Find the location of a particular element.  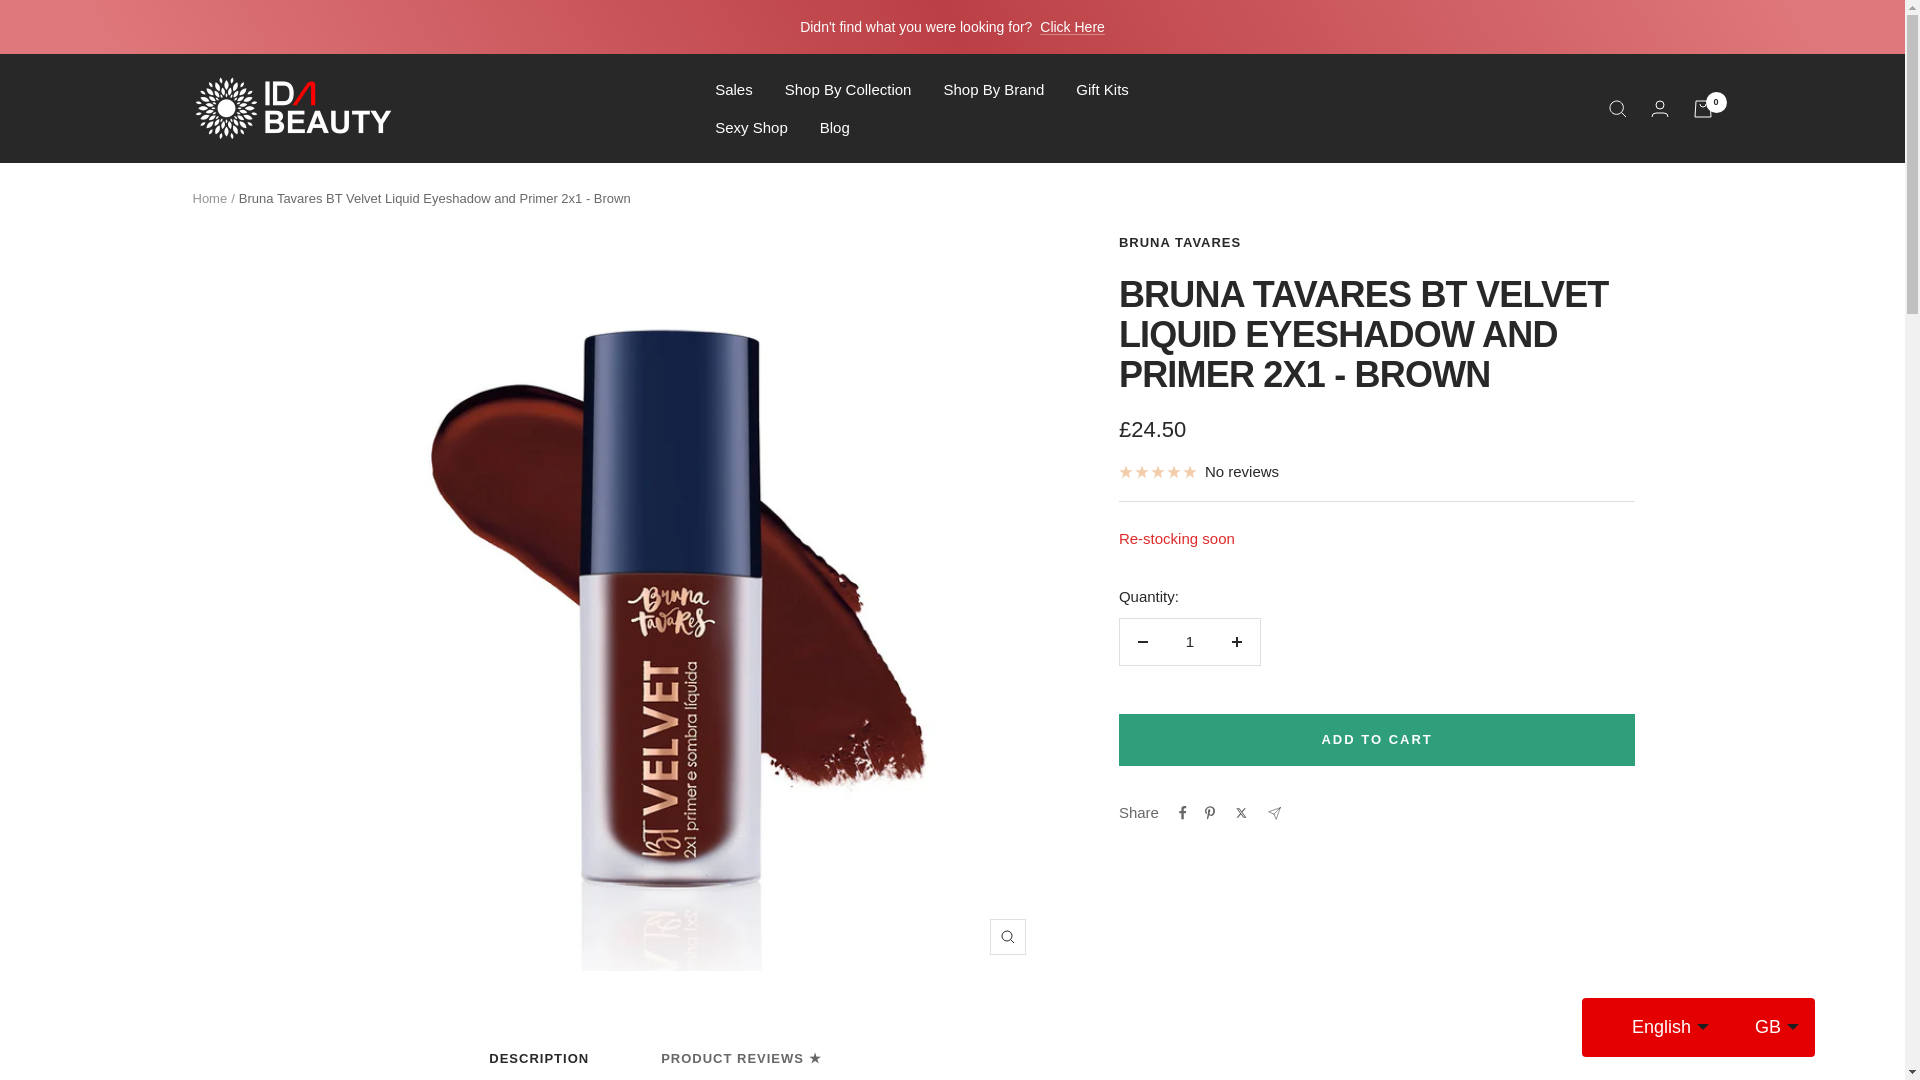

0 is located at coordinates (1702, 108).